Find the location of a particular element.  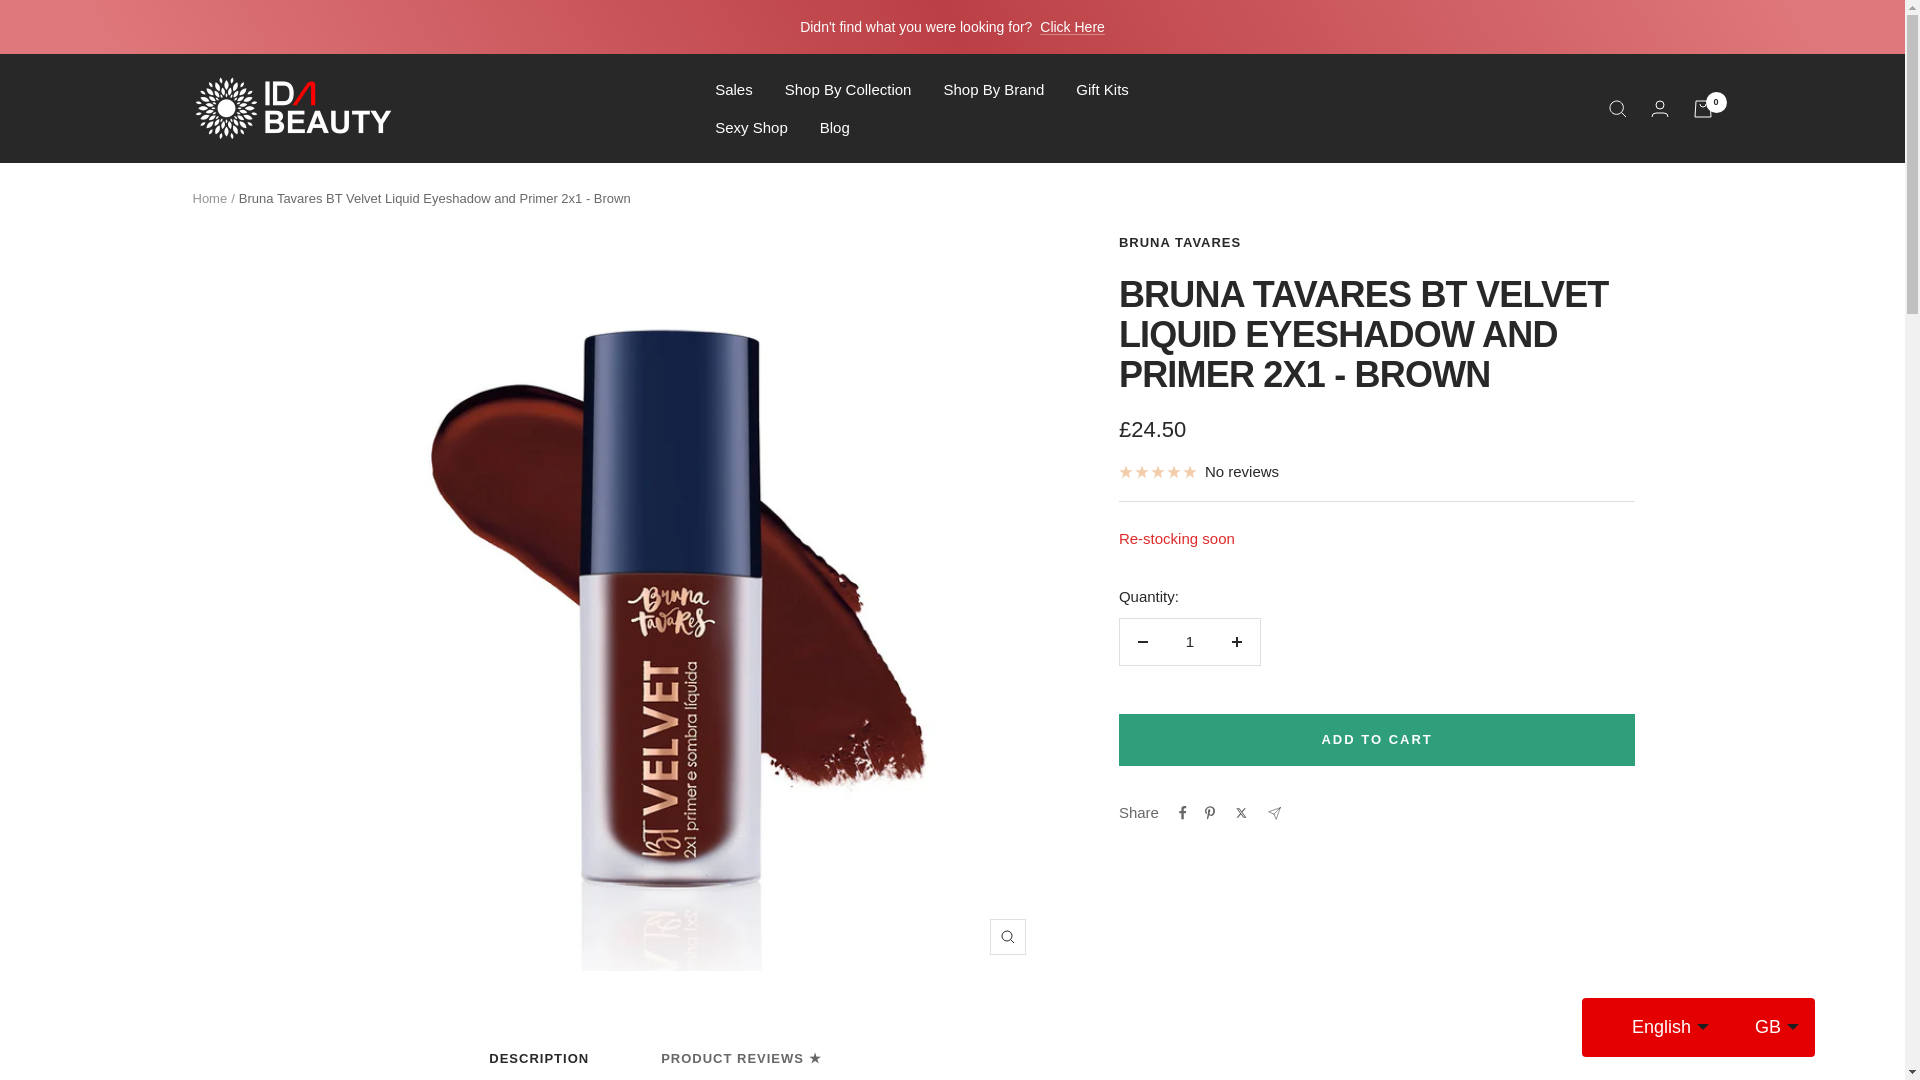

0 is located at coordinates (1702, 108).